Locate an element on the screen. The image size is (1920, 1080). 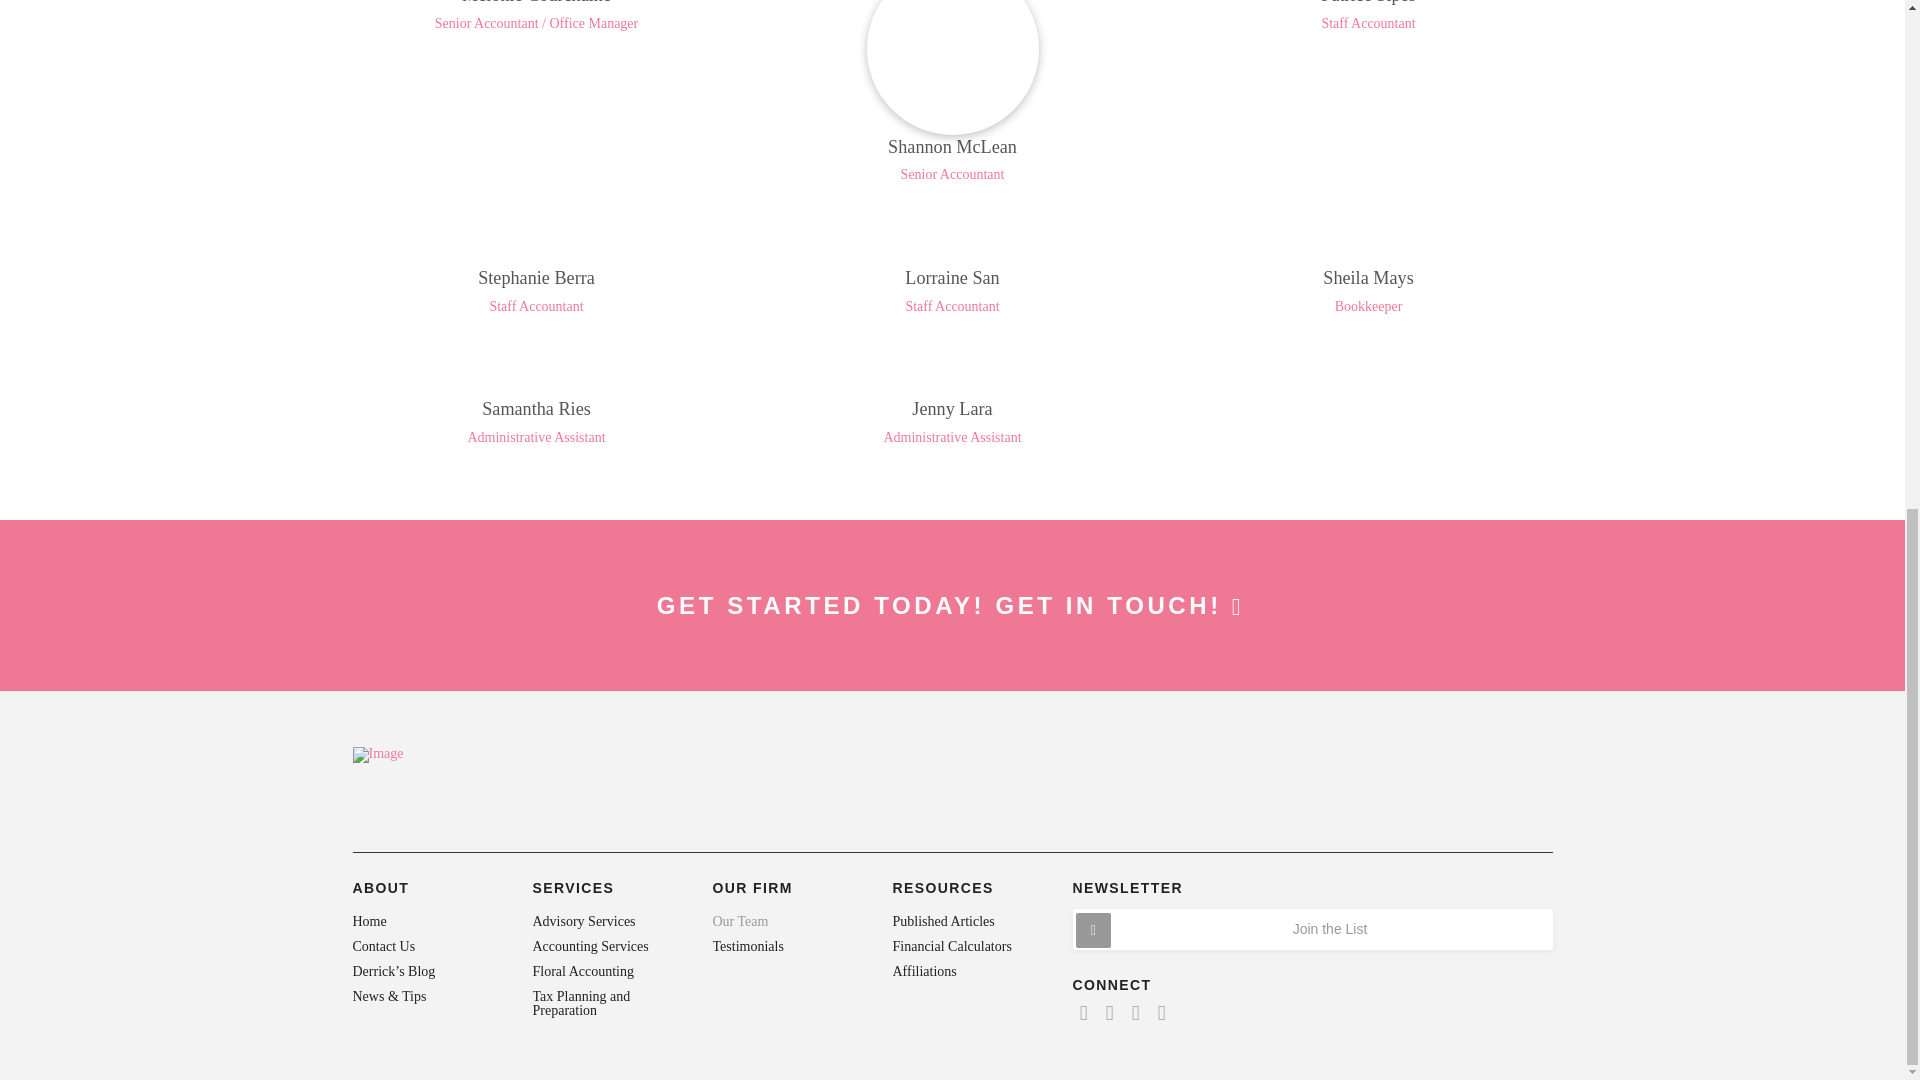
Tax Planning and Preparation is located at coordinates (607, 1004).